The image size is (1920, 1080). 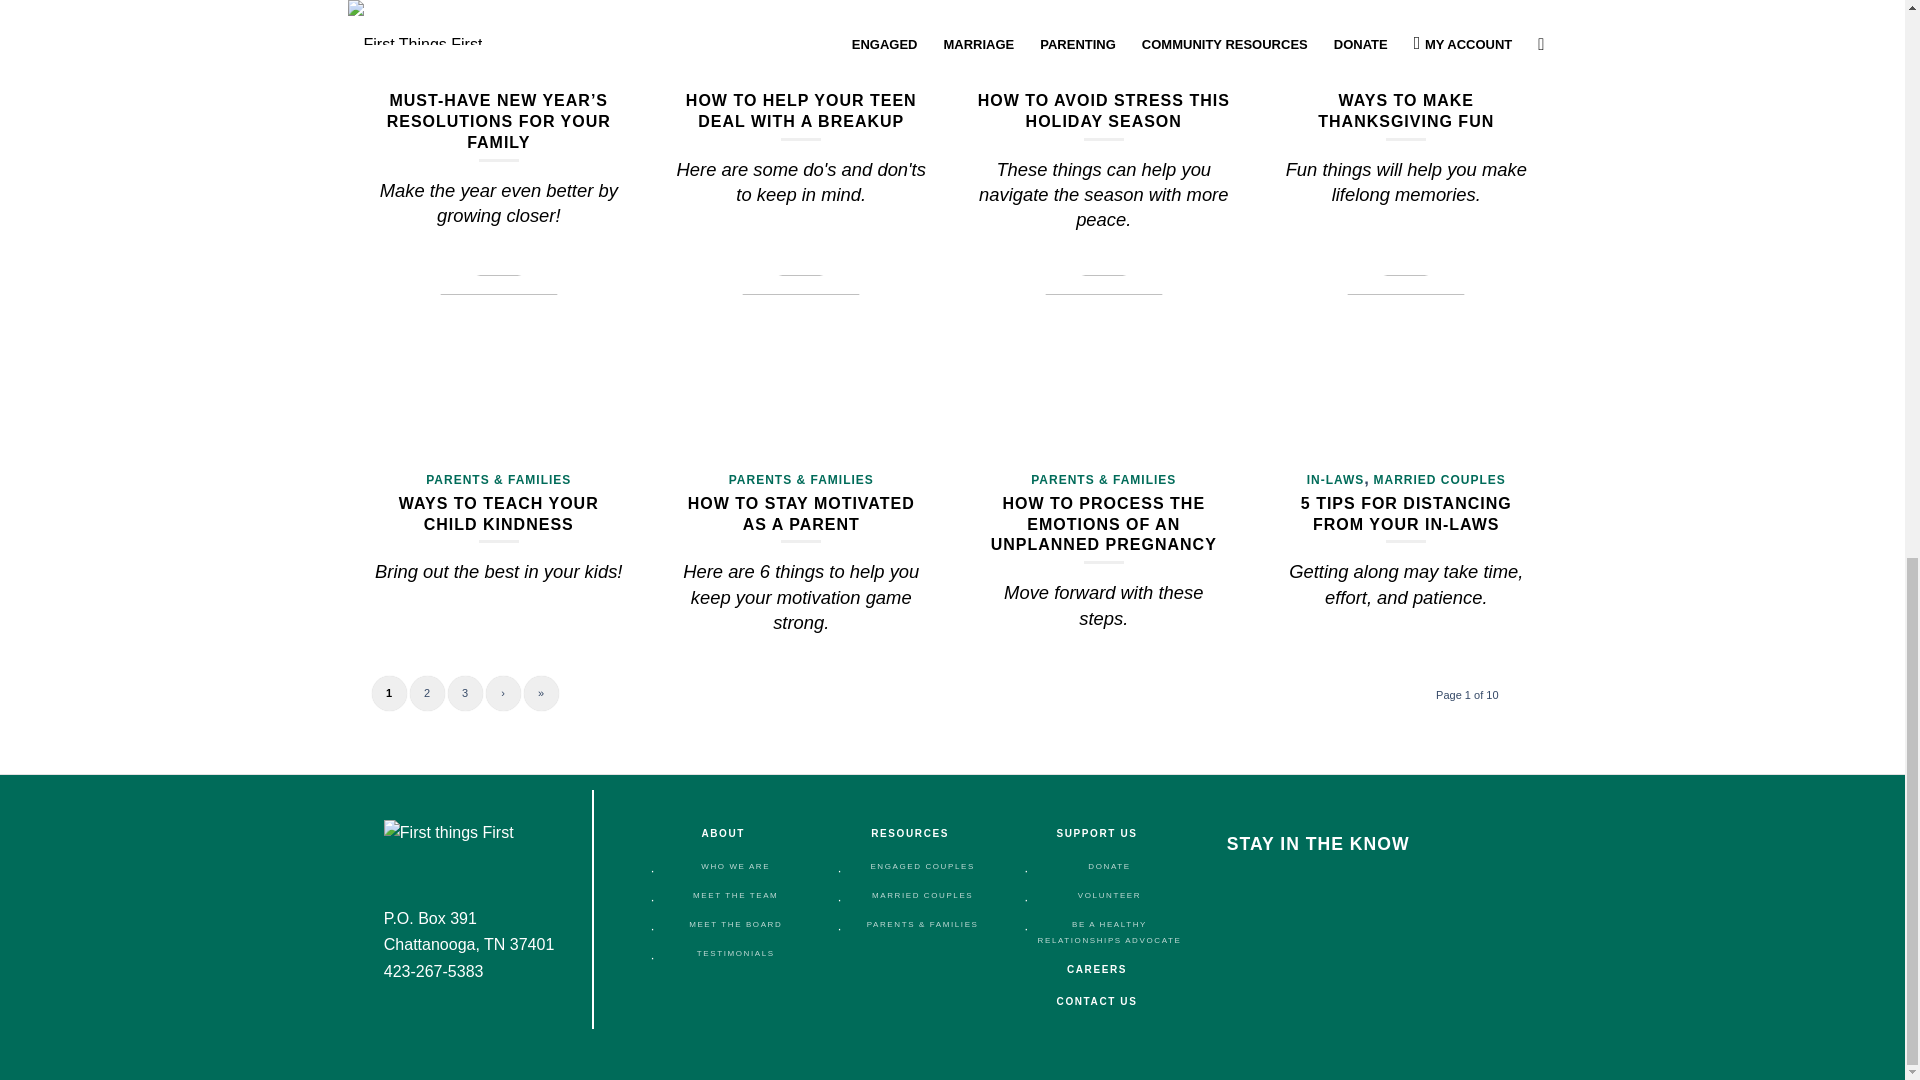 What do you see at coordinates (801, 110) in the screenshot?
I see `HOW TO HELP YOUR TEEN DEAL WITH A BREAKUP` at bounding box center [801, 110].